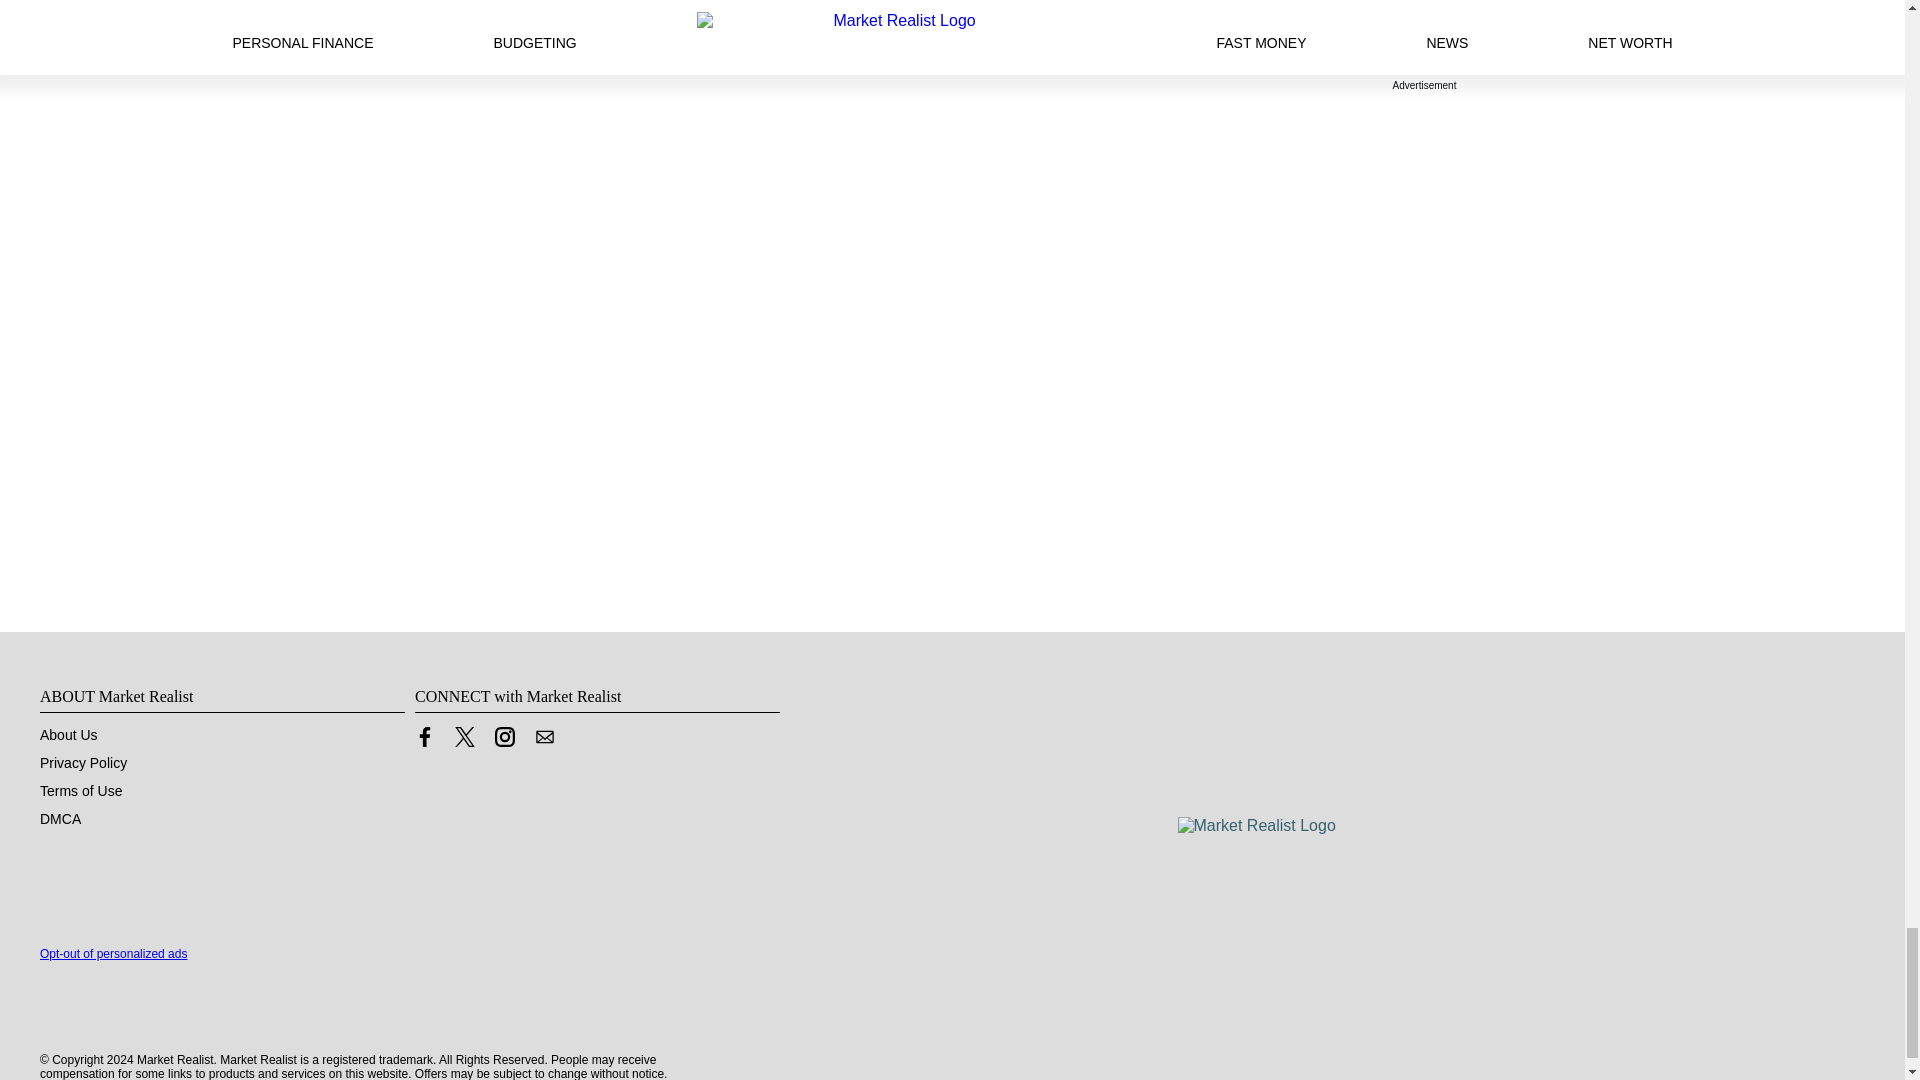 The width and height of the screenshot is (1920, 1080). I want to click on Privacy Policy, so click(83, 762).